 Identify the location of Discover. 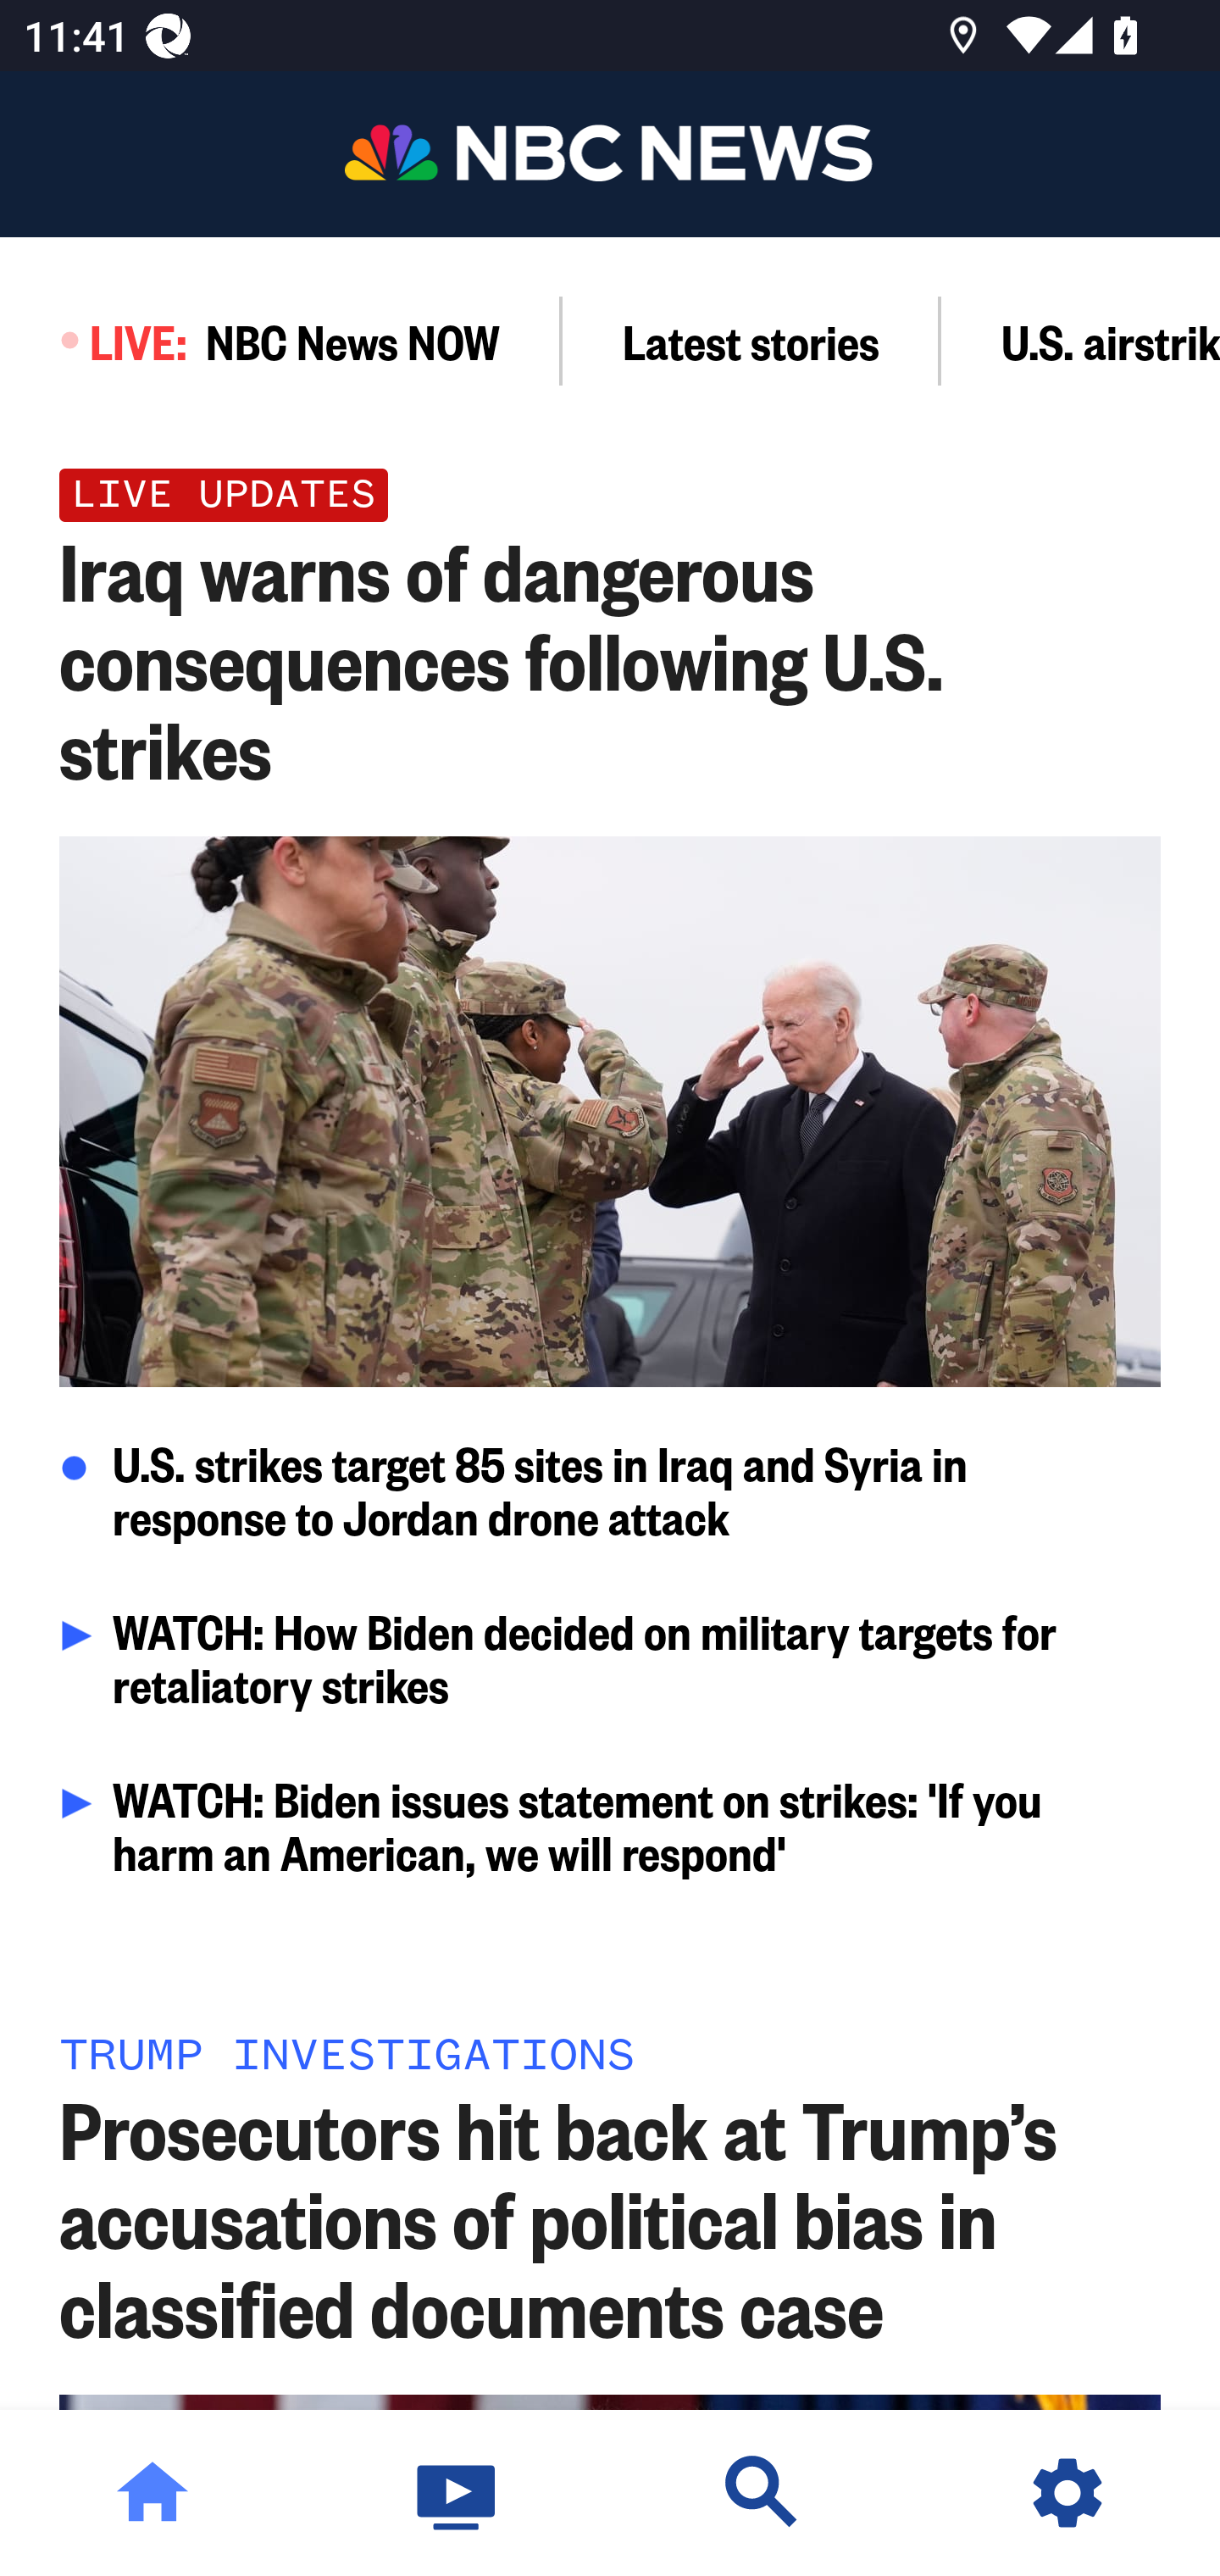
(762, 2493).